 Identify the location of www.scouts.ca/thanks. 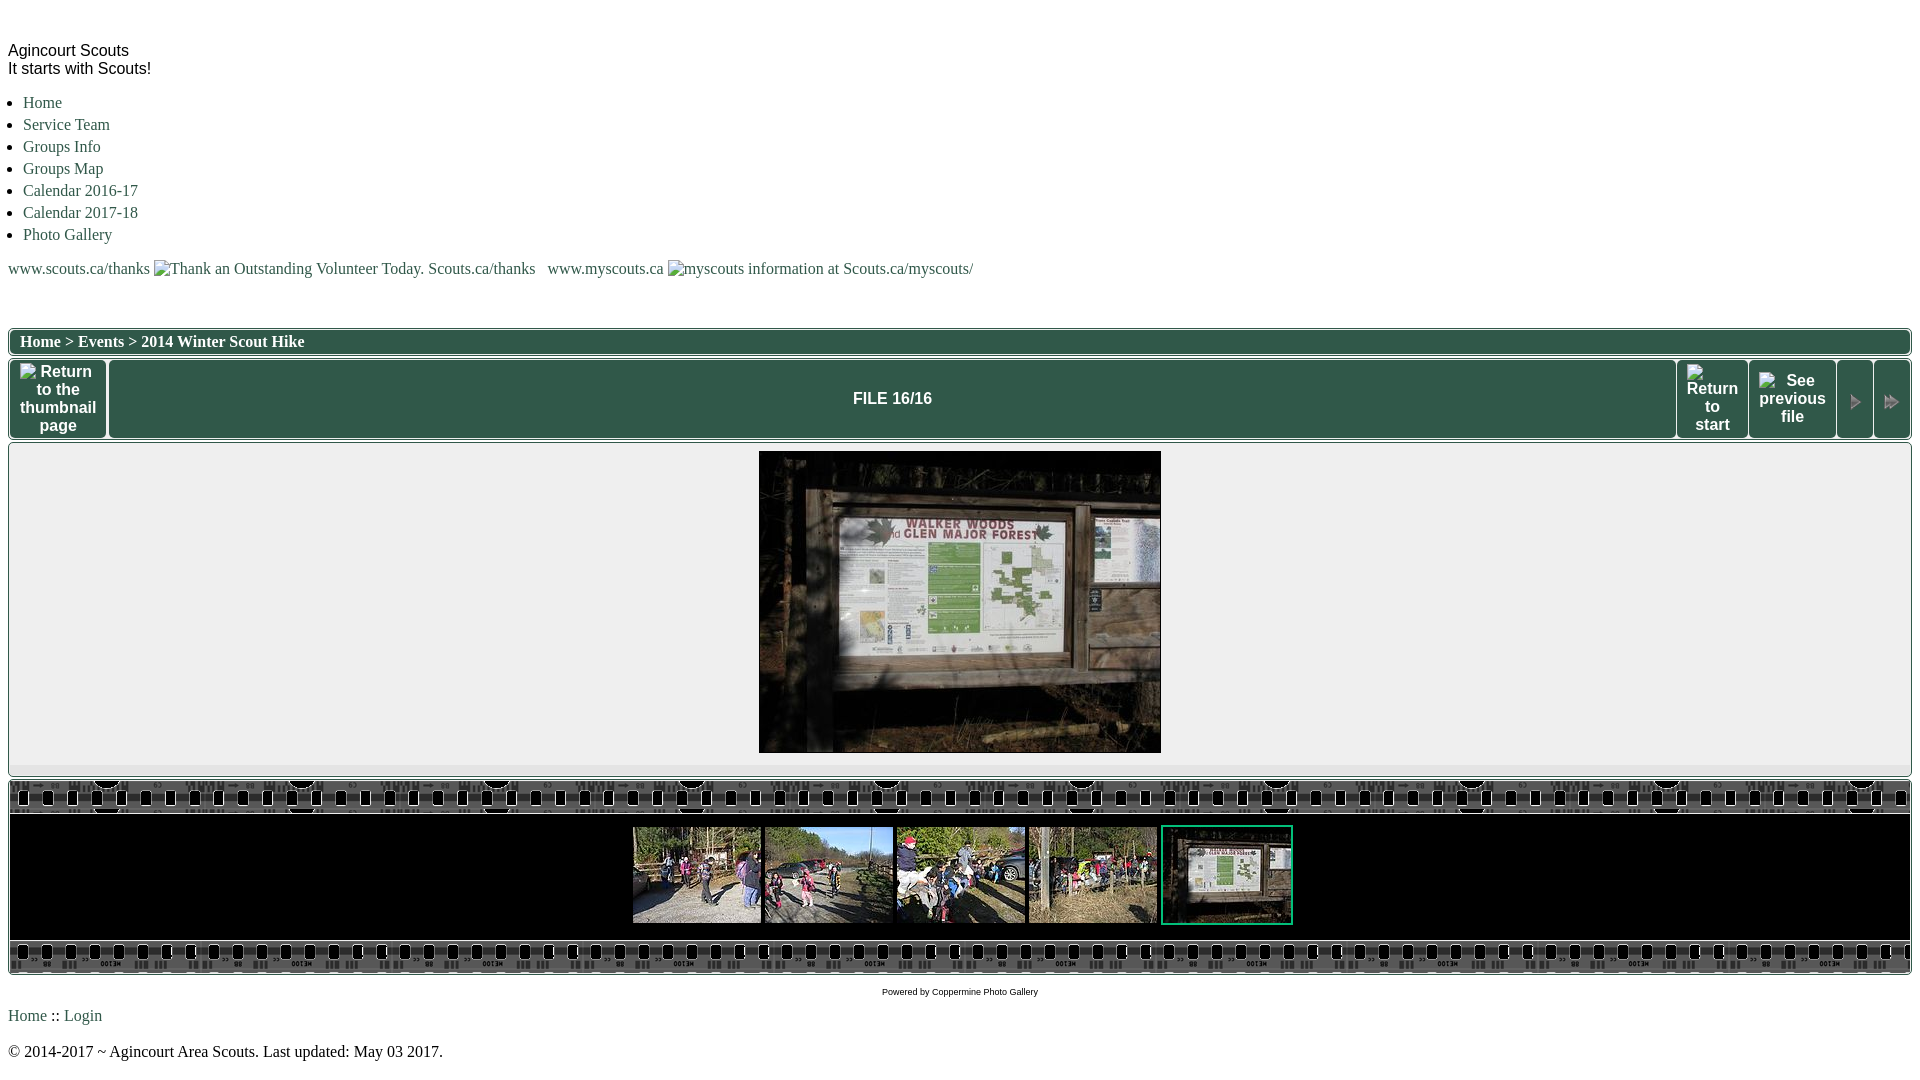
(274, 268).